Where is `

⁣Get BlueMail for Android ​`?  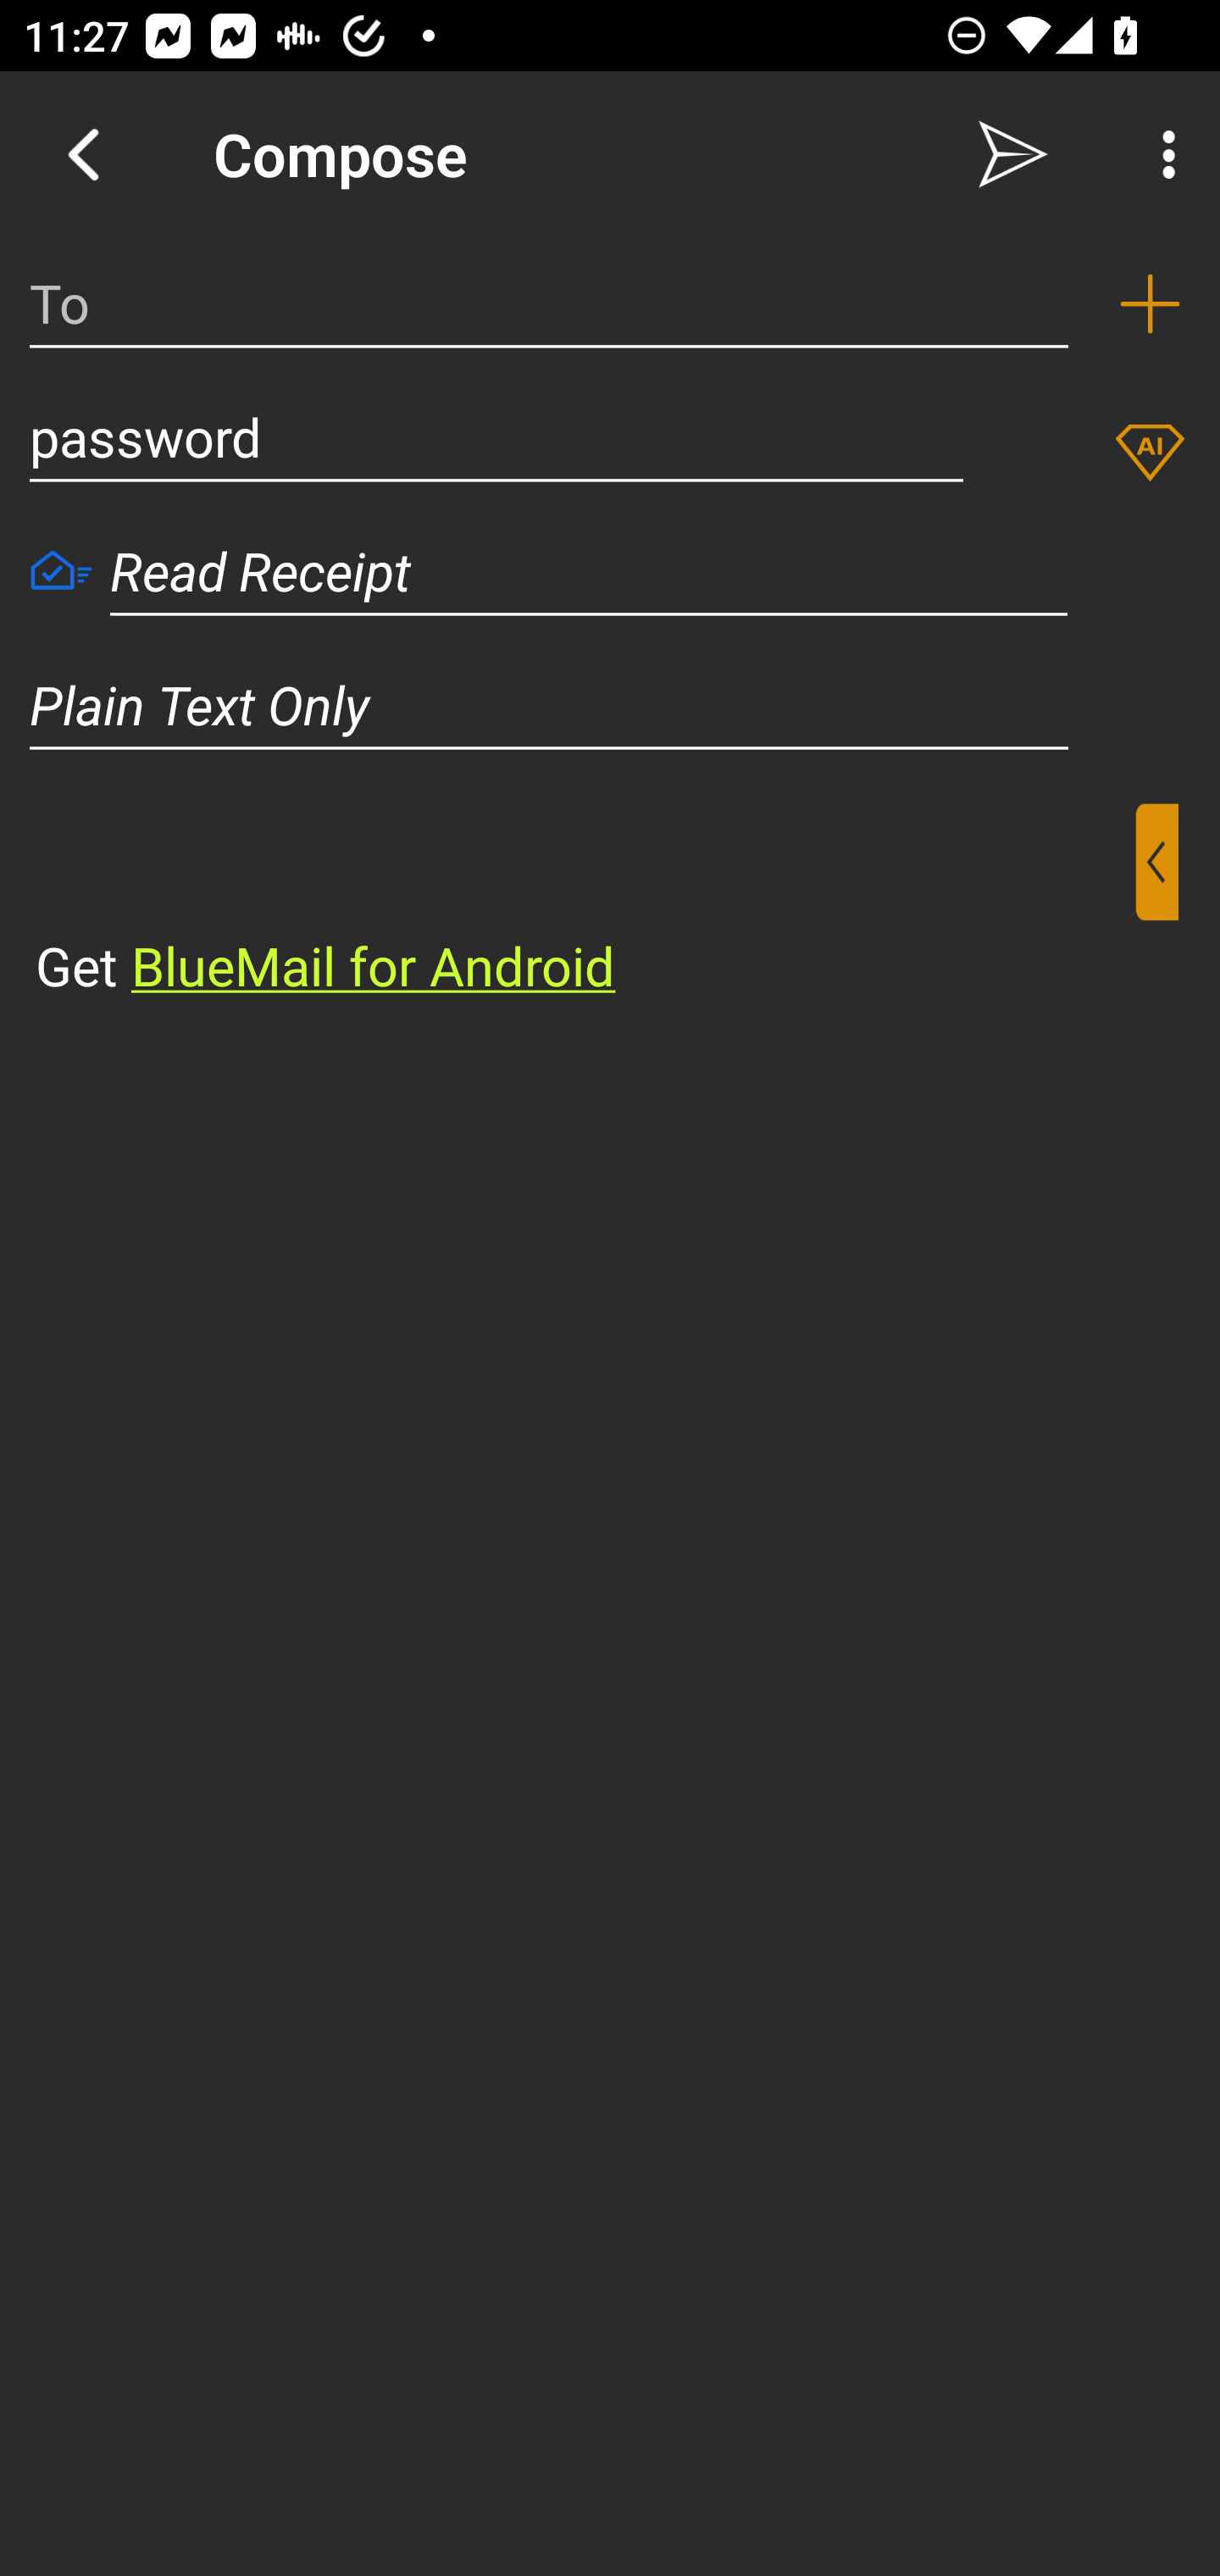 

⁣Get BlueMail for Android ​ is located at coordinates (584, 903).